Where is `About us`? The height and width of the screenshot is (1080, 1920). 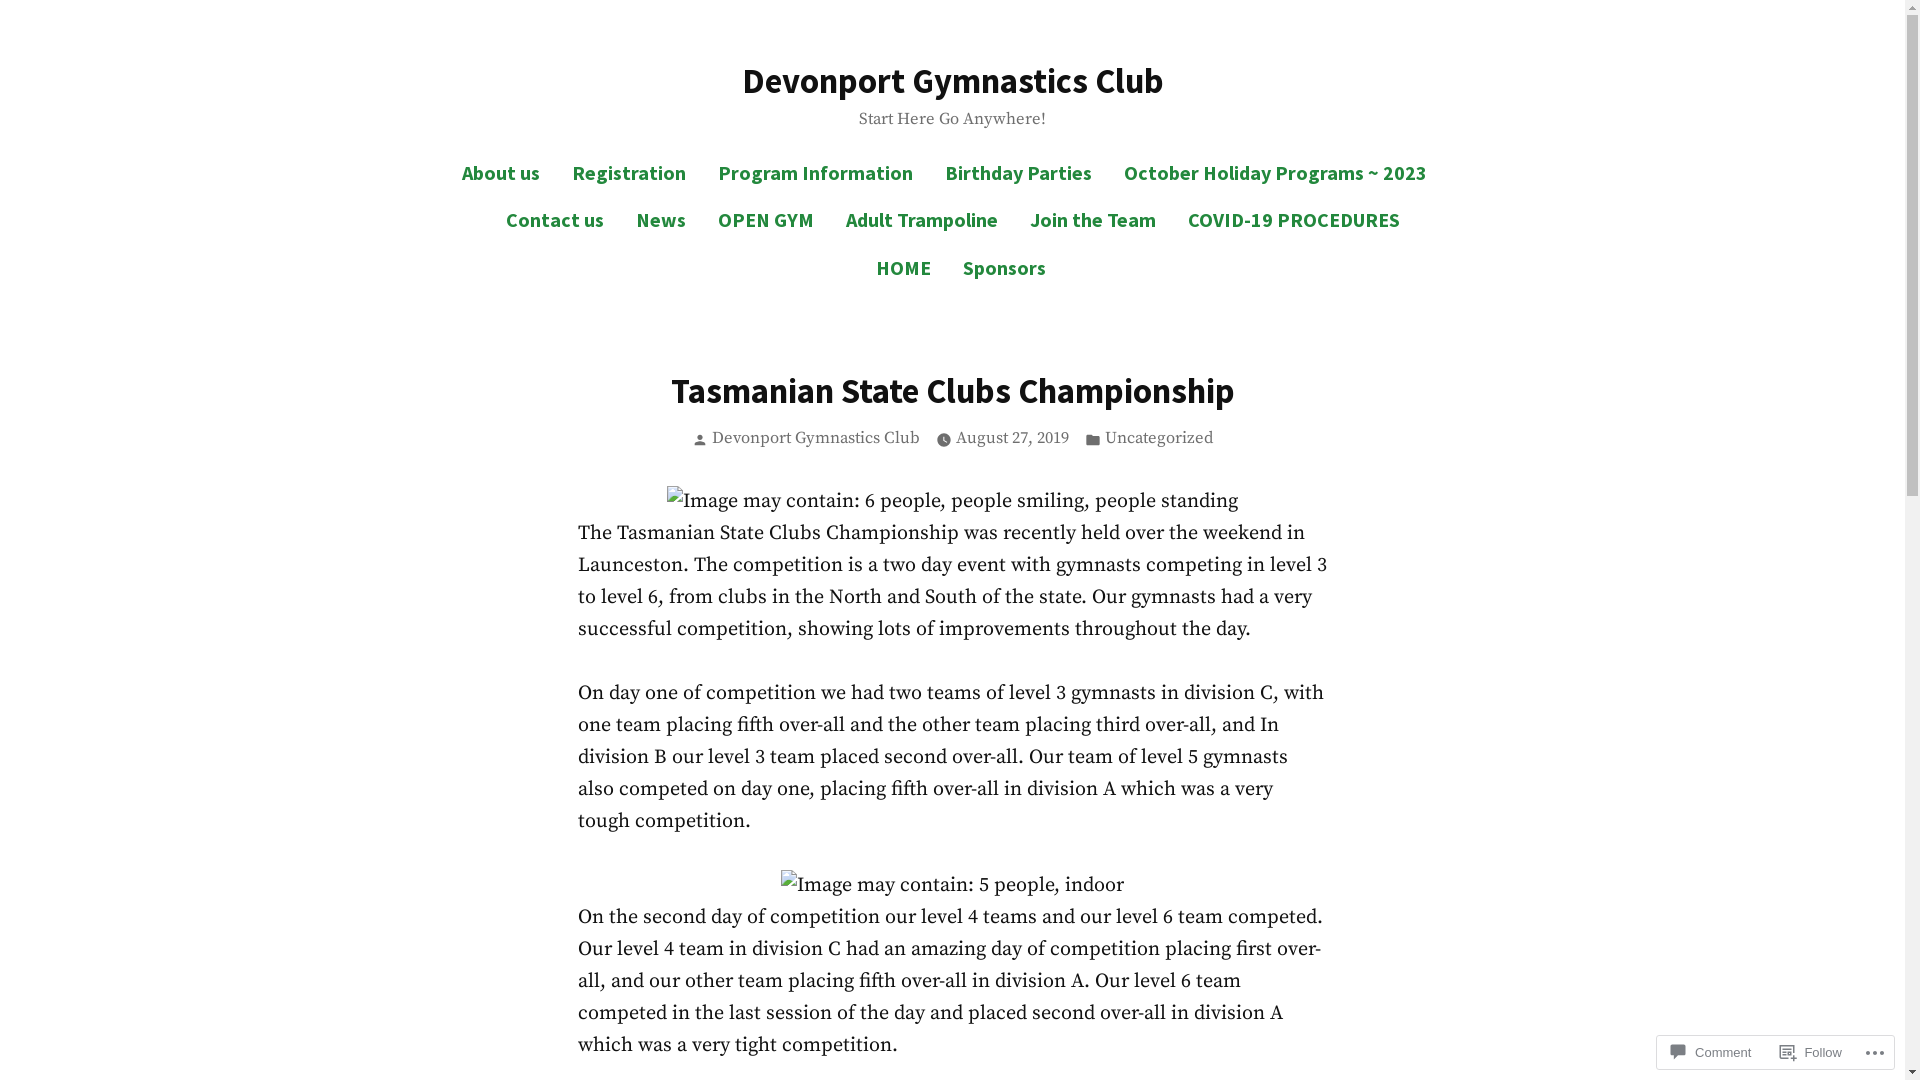 About us is located at coordinates (509, 172).